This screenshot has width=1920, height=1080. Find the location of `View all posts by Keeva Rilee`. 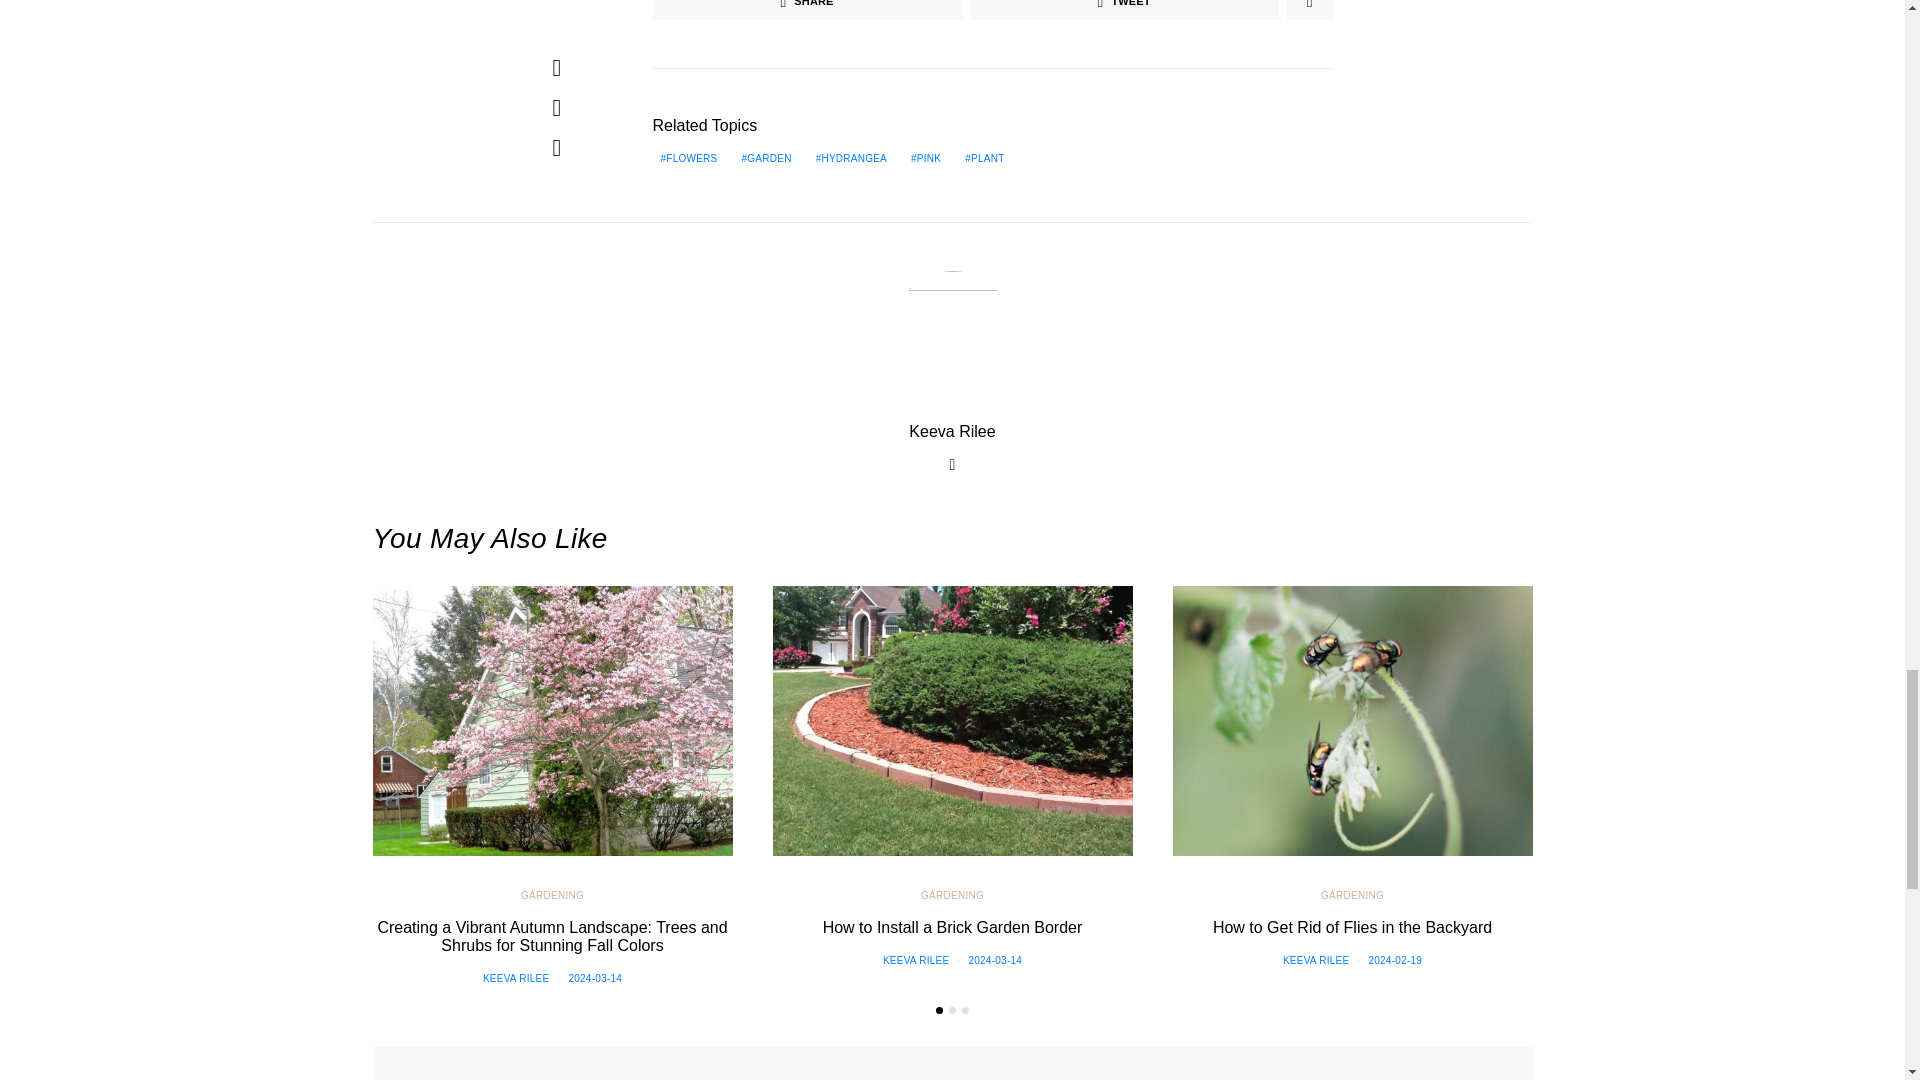

View all posts by Keeva Rilee is located at coordinates (516, 978).